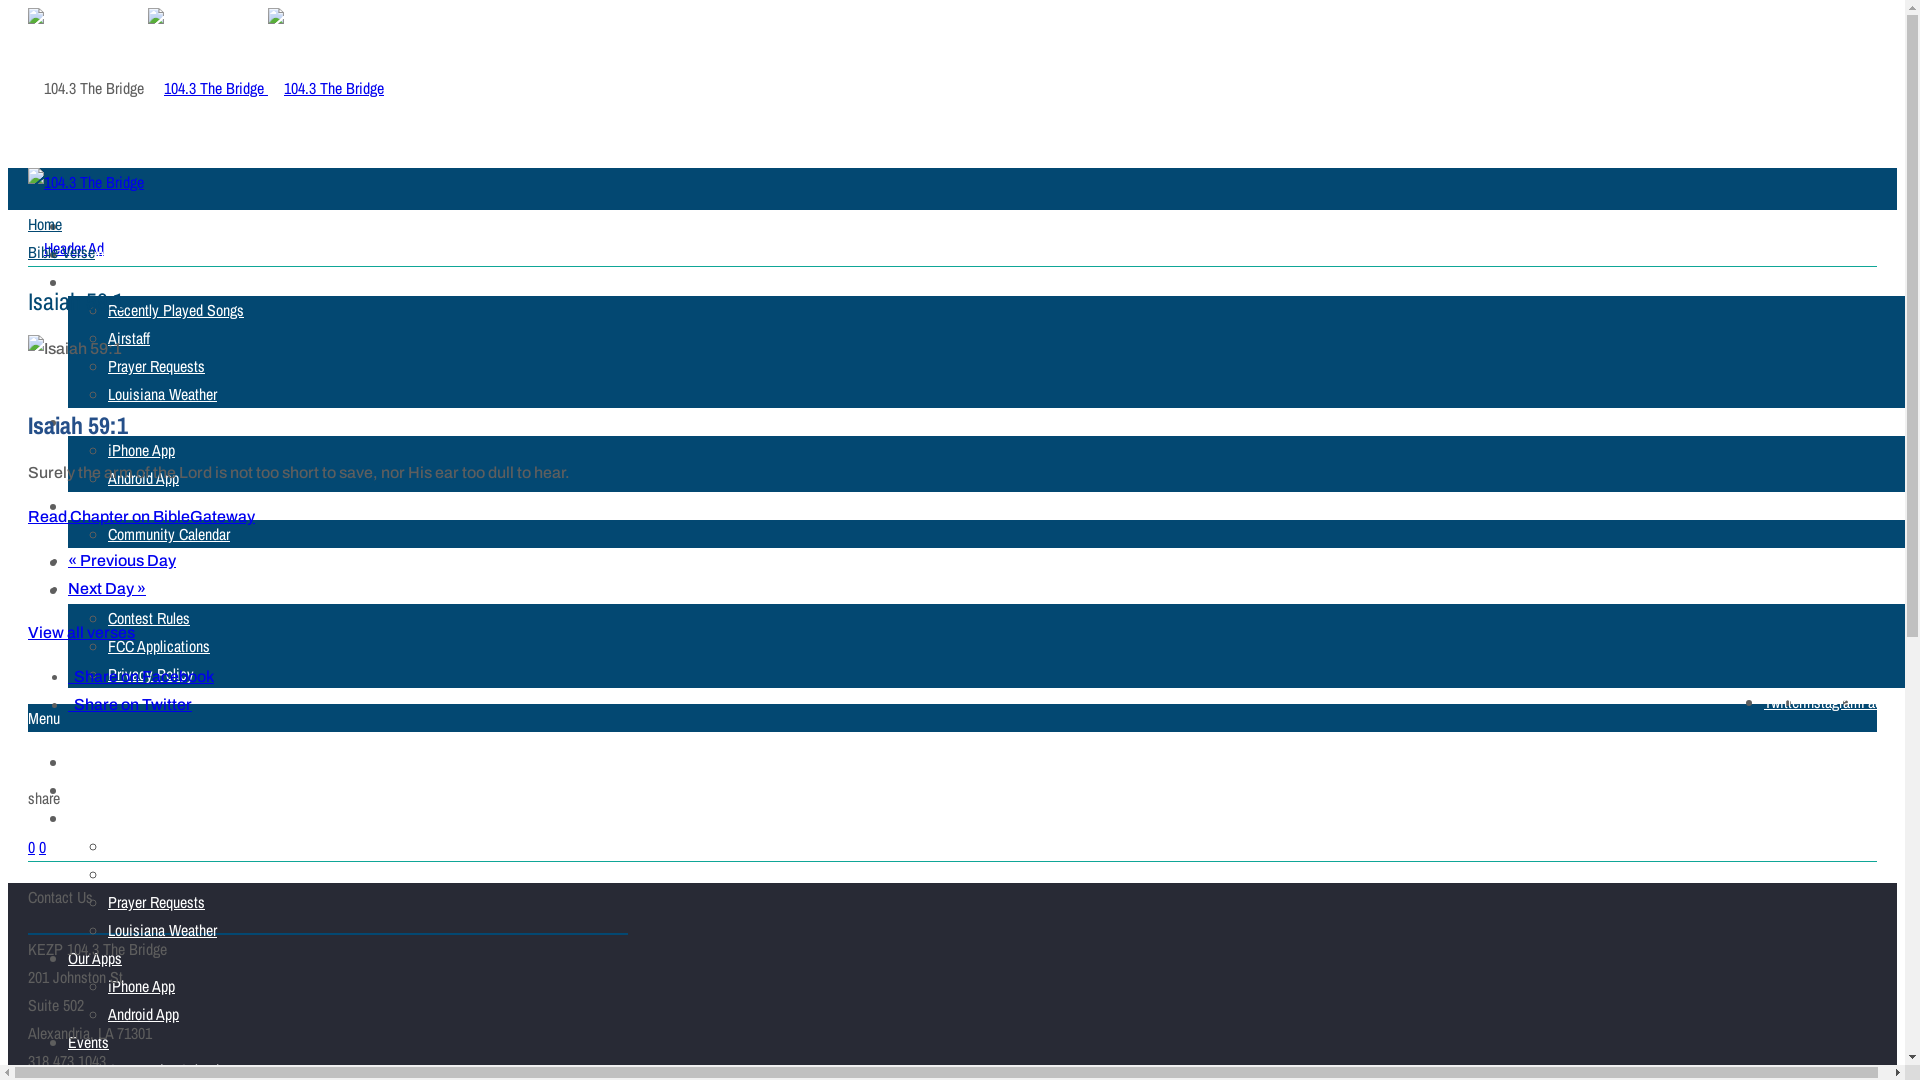 This screenshot has width=1920, height=1080. What do you see at coordinates (88, 506) in the screenshot?
I see `Events` at bounding box center [88, 506].